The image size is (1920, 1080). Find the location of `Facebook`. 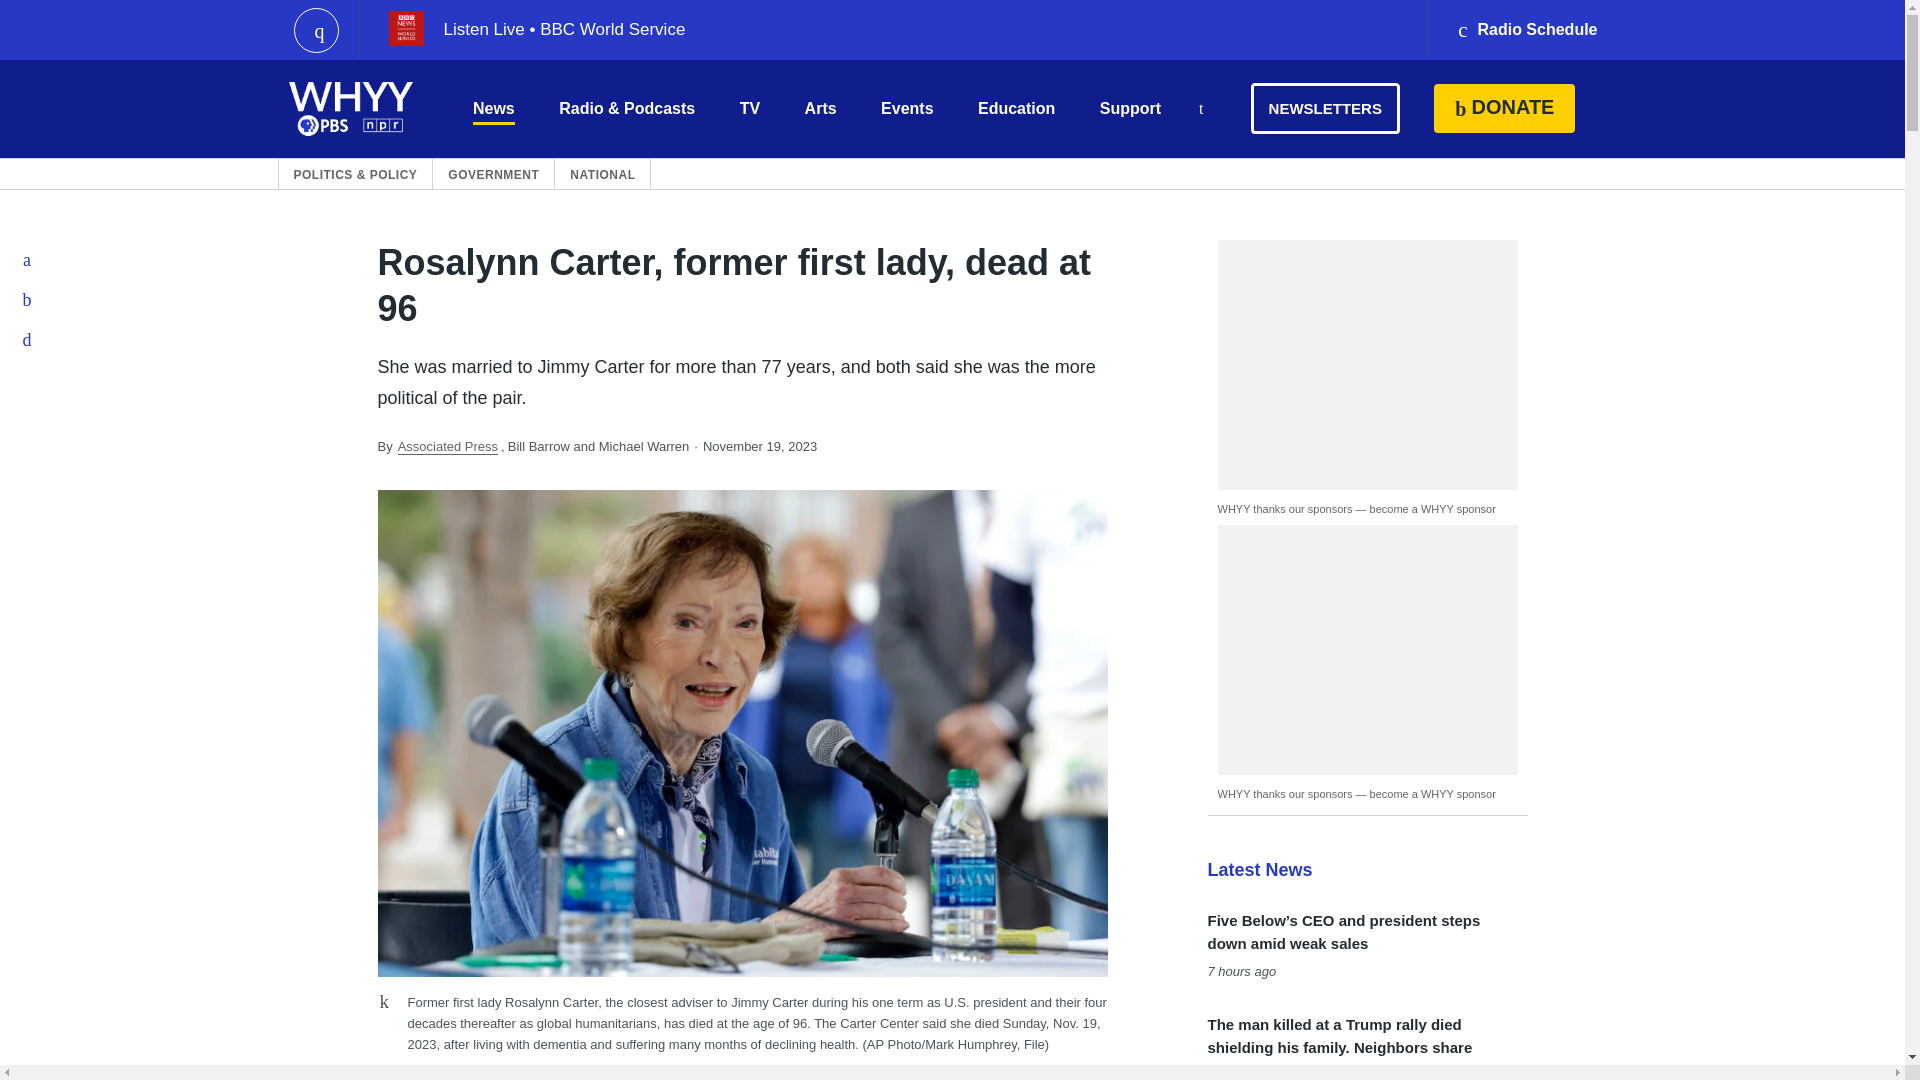

Facebook is located at coordinates (28, 259).